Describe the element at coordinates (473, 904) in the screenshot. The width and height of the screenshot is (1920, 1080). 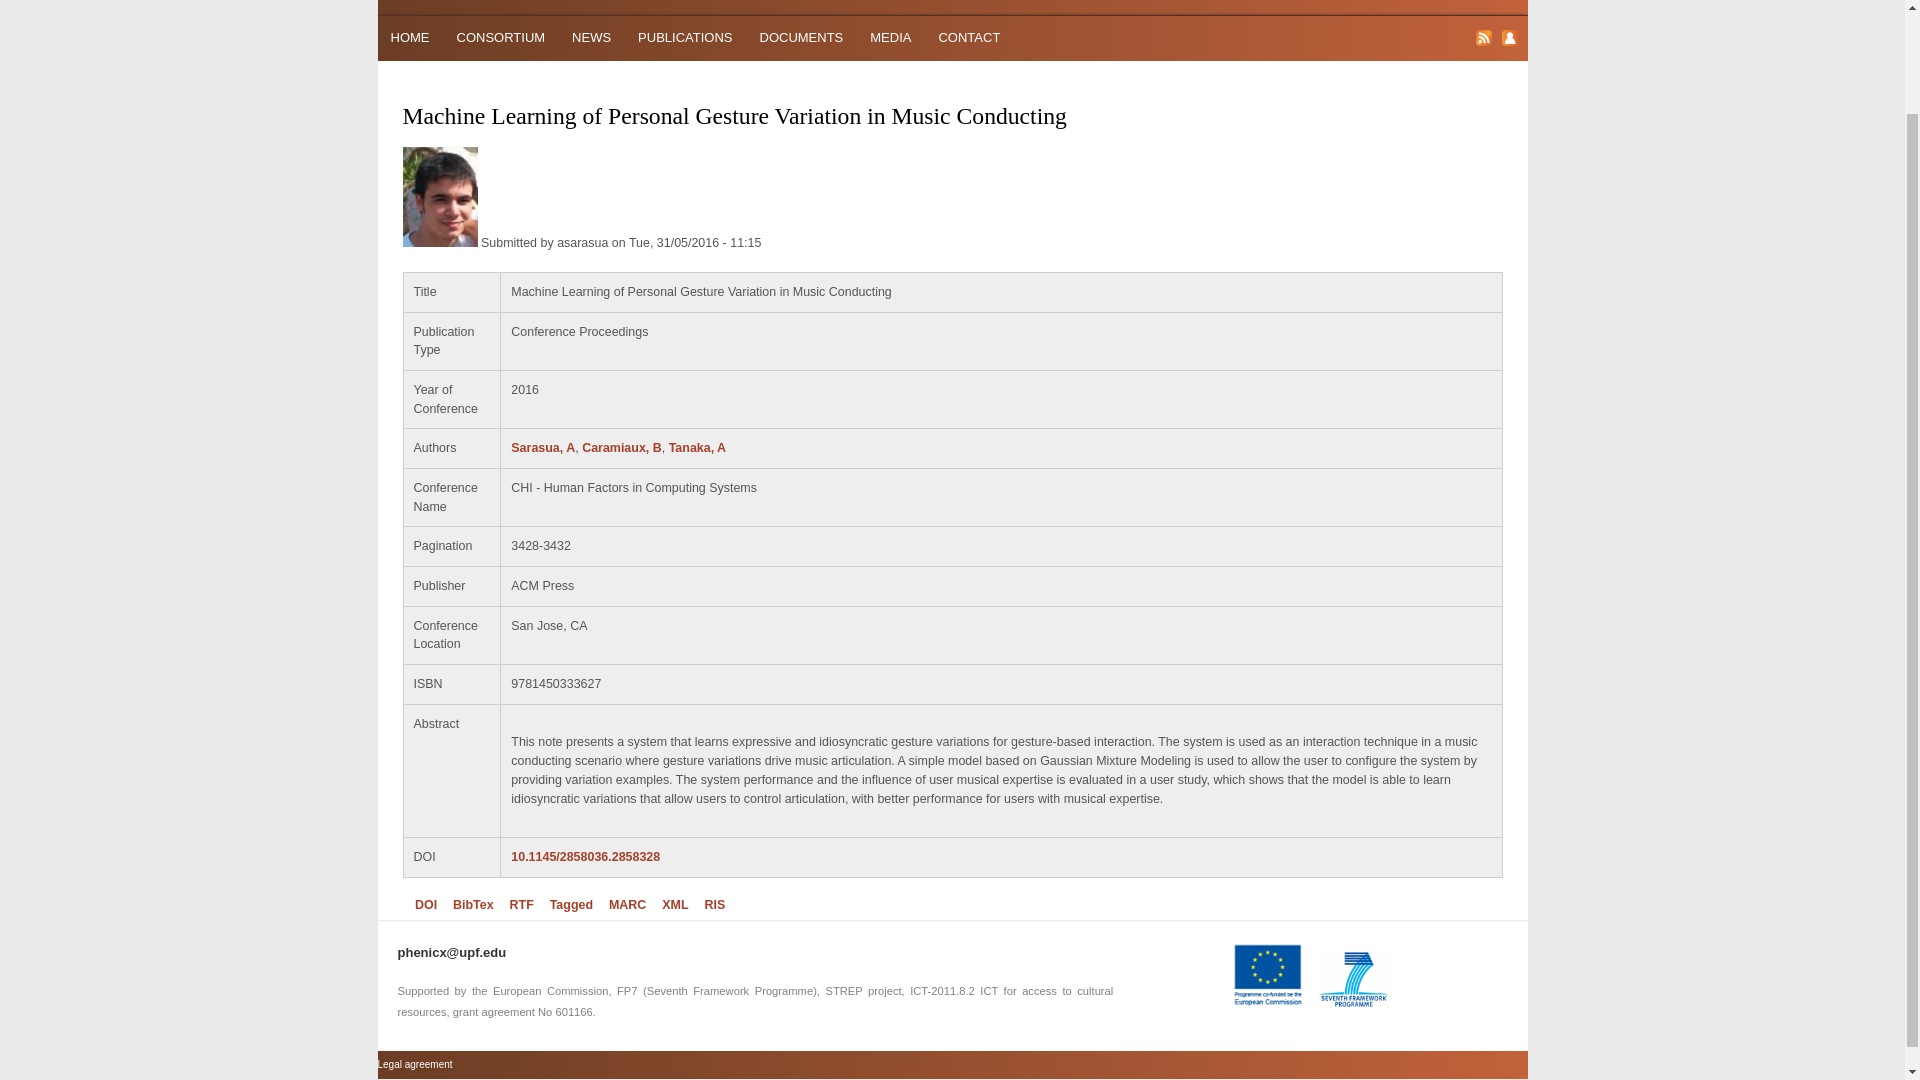
I see `Click to download the BibTEX formatted file` at that location.